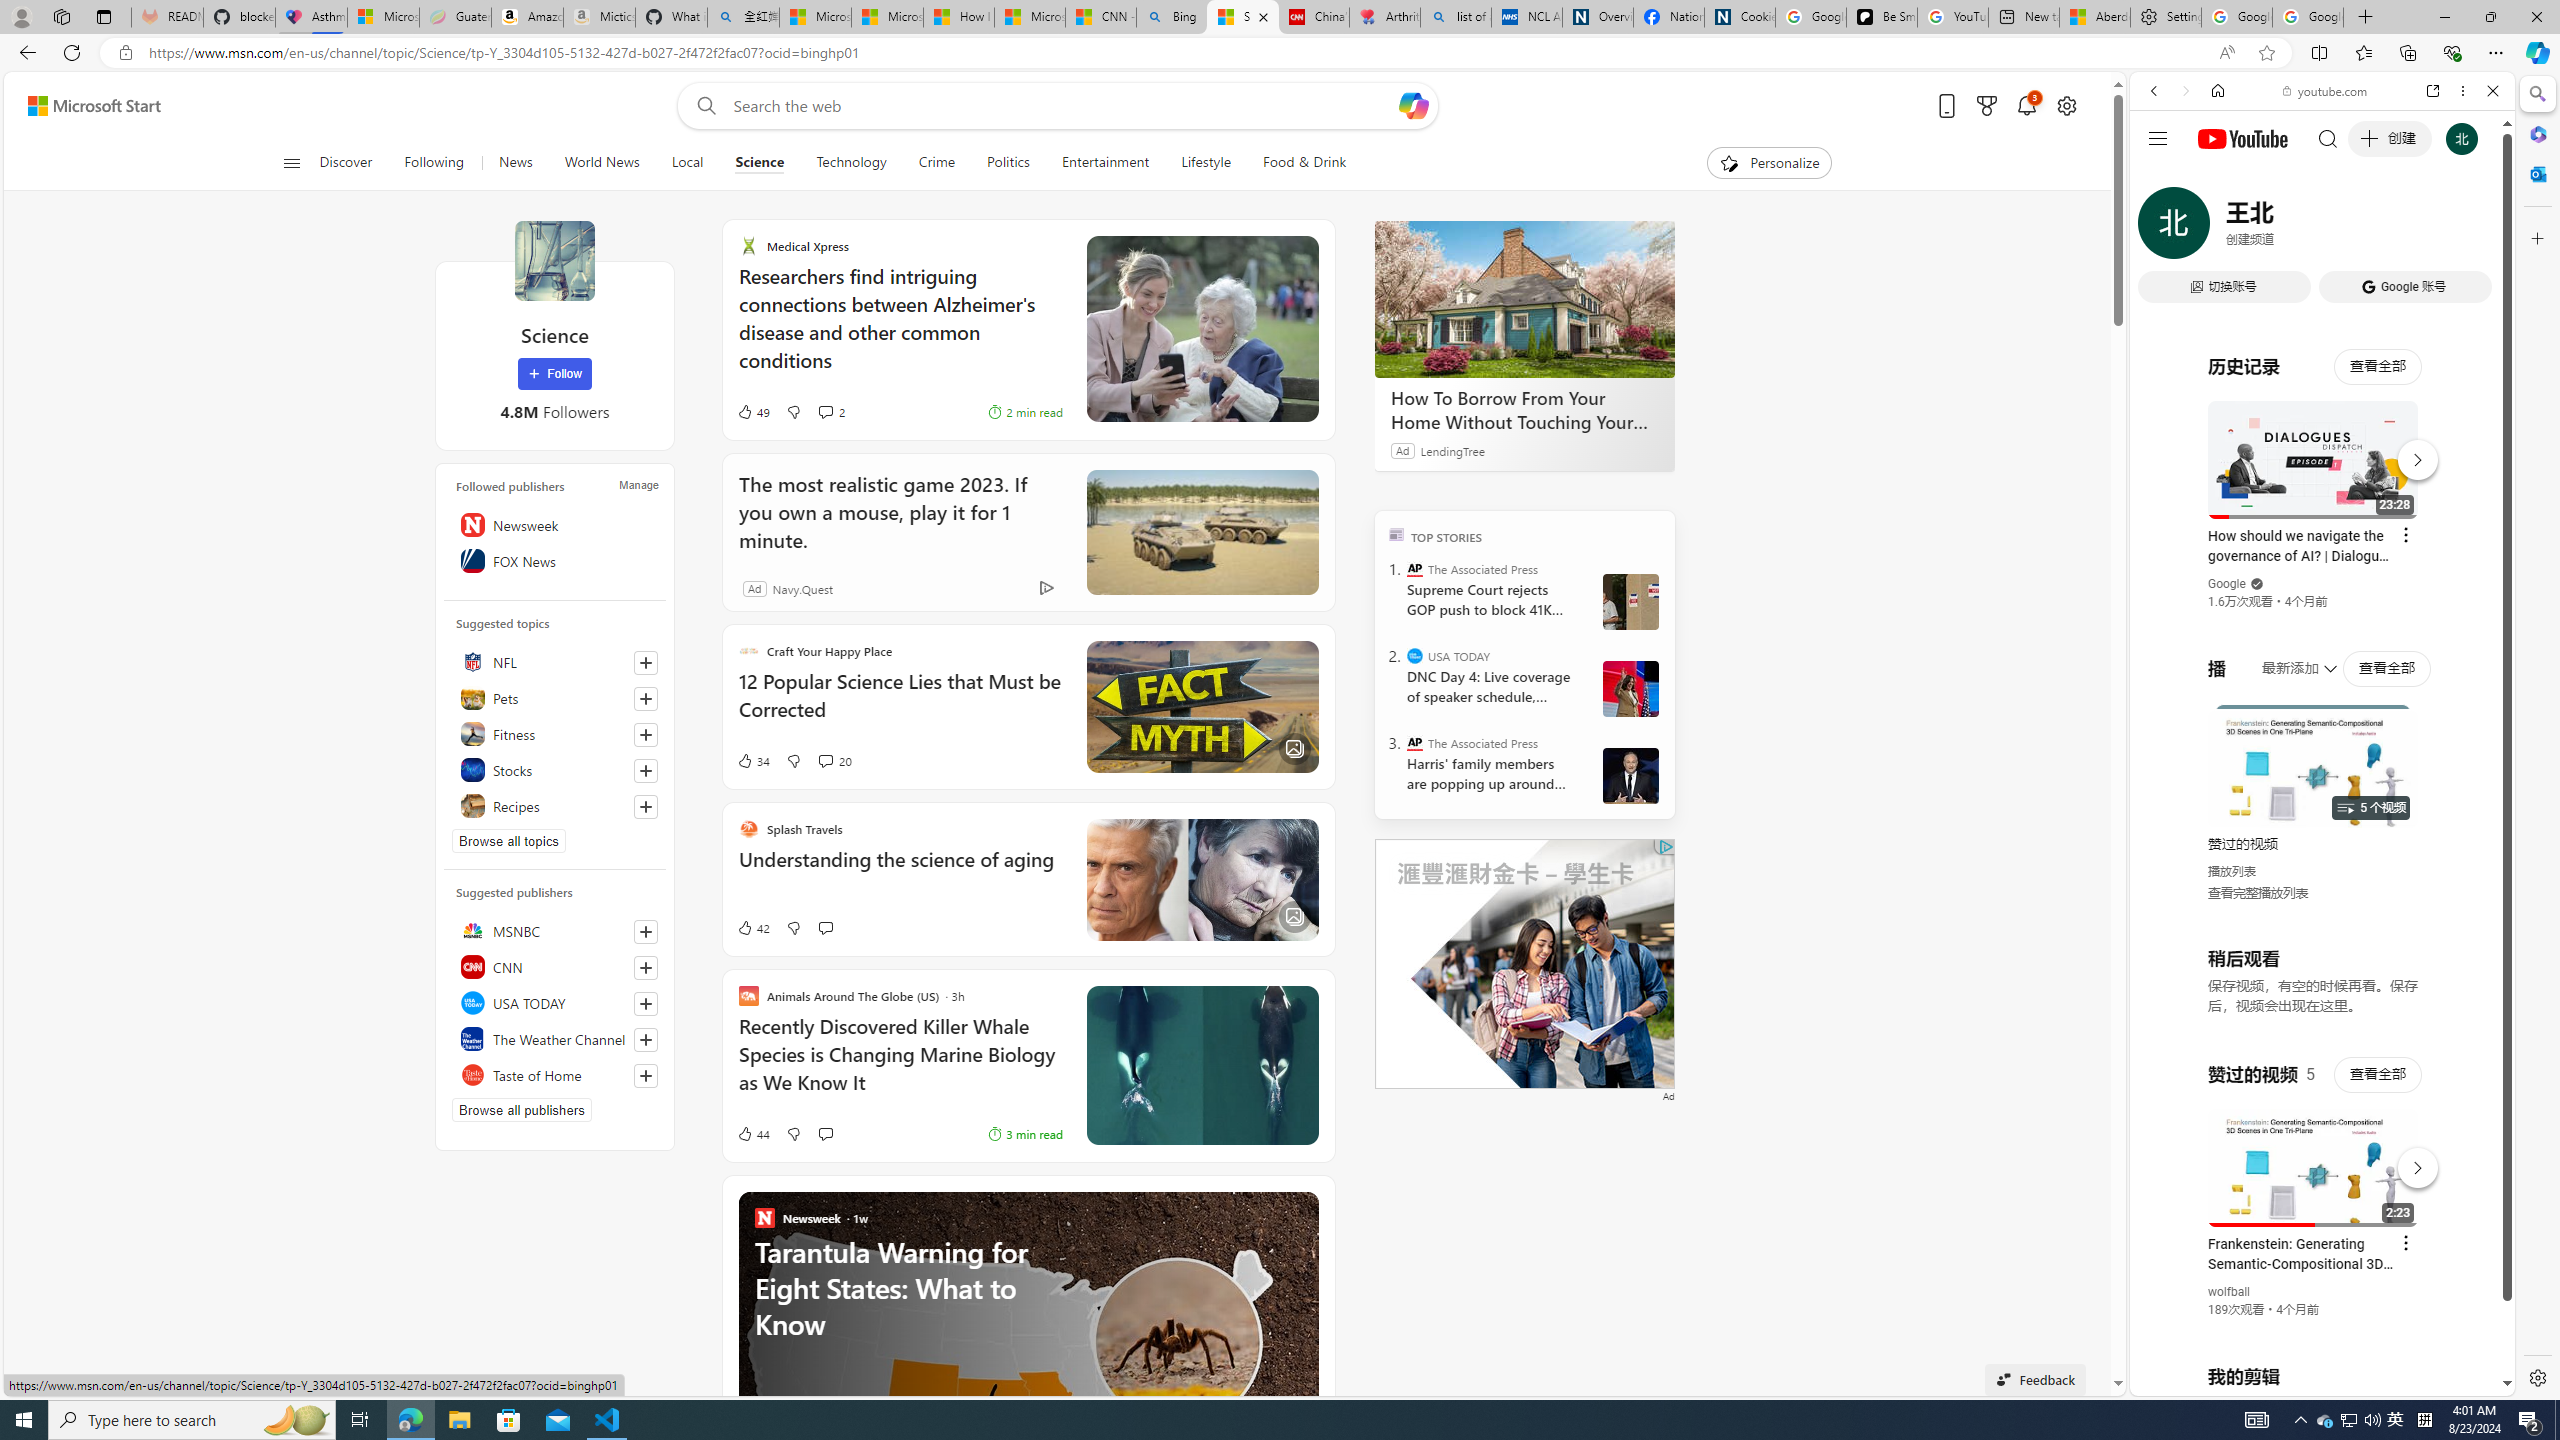 The image size is (2560, 1440). What do you see at coordinates (2163, 180) in the screenshot?
I see `Web scope` at bounding box center [2163, 180].